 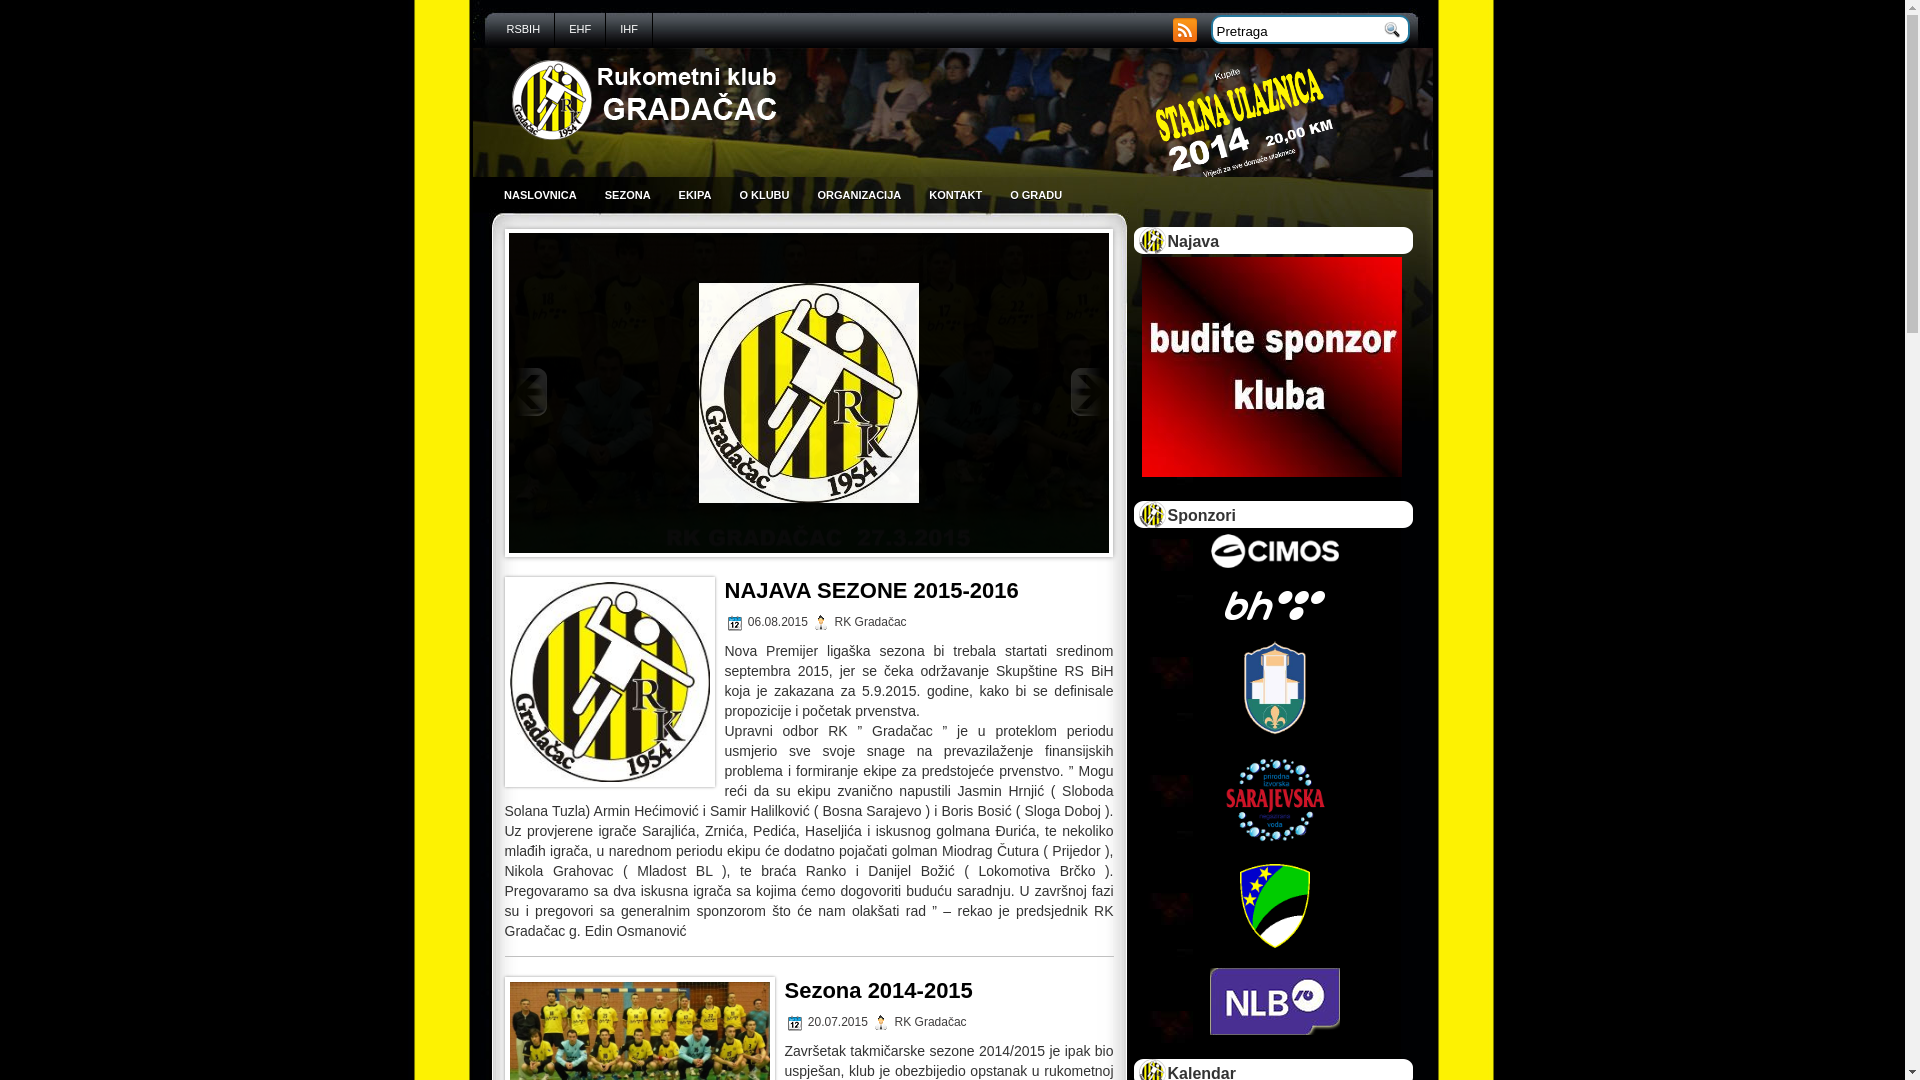 I want to click on IHF, so click(x=630, y=30).